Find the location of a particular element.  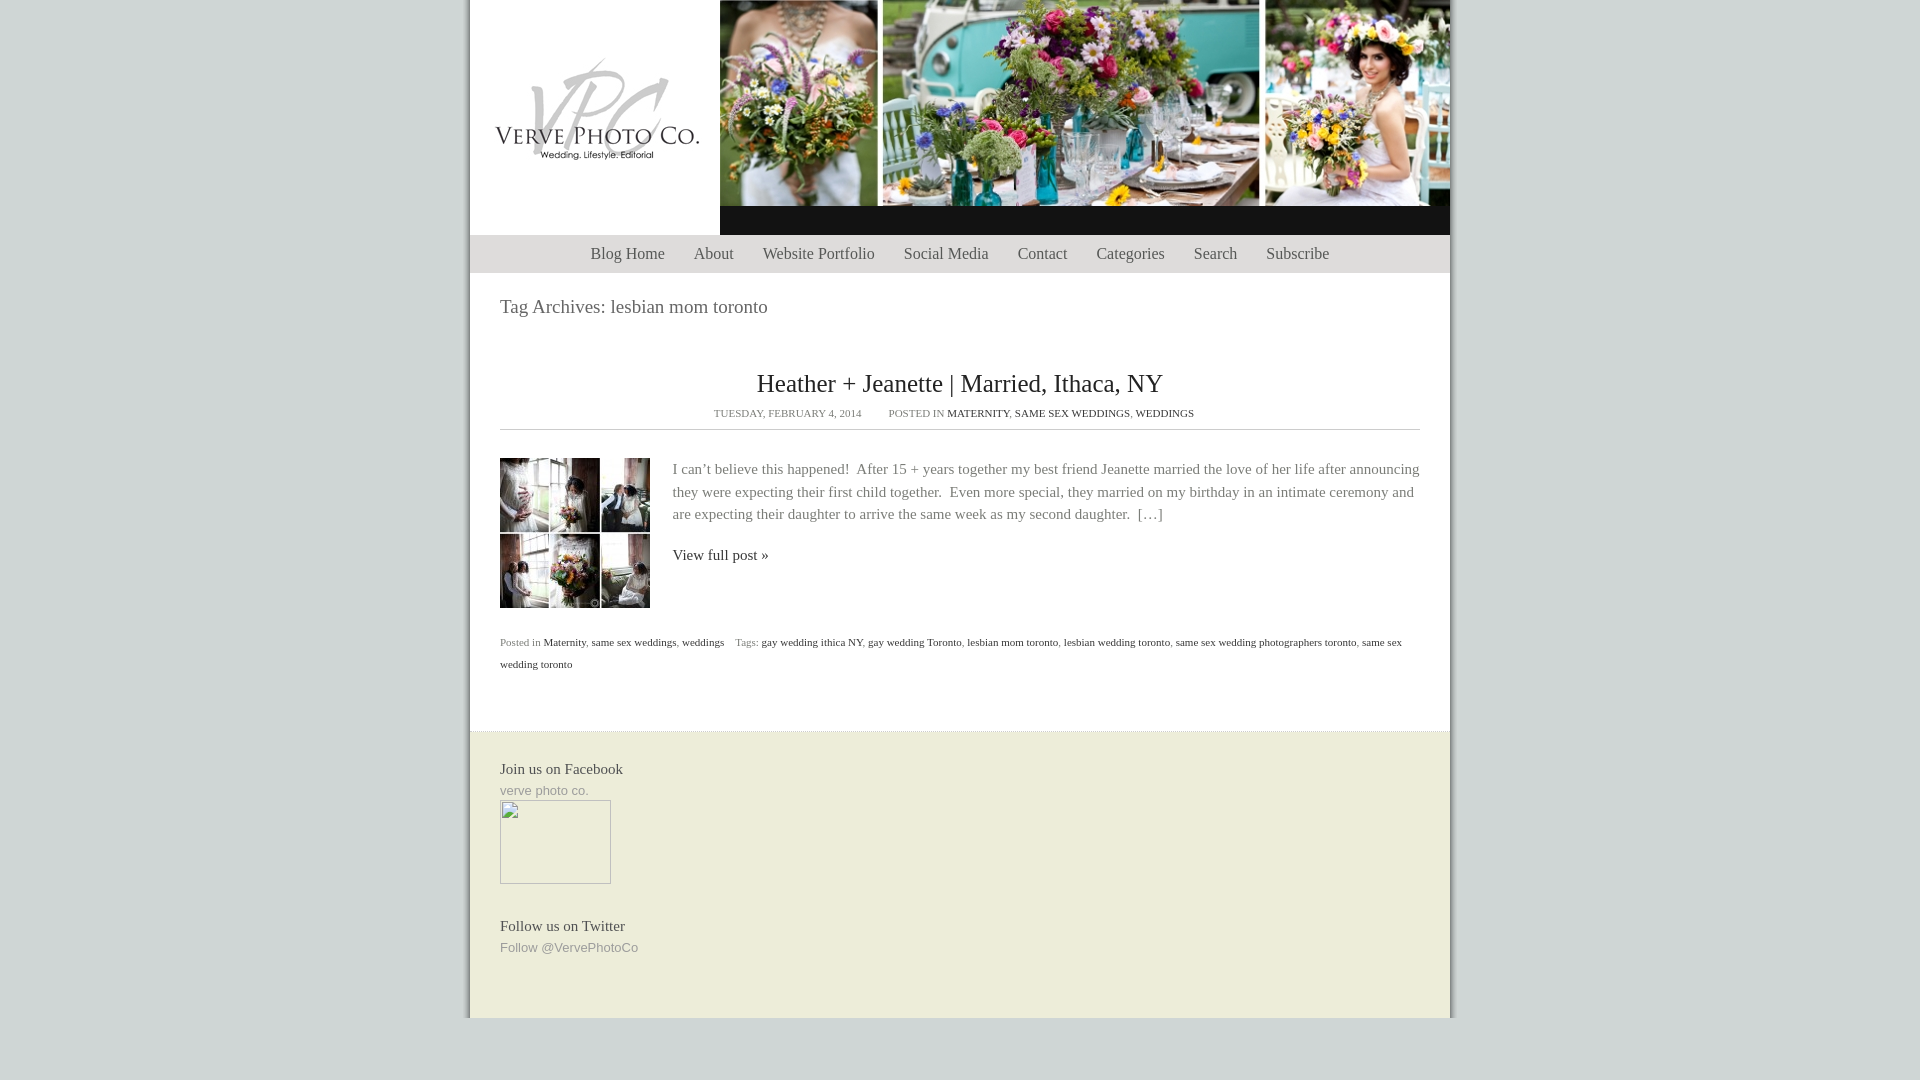

WEDDINGS is located at coordinates (1164, 412).